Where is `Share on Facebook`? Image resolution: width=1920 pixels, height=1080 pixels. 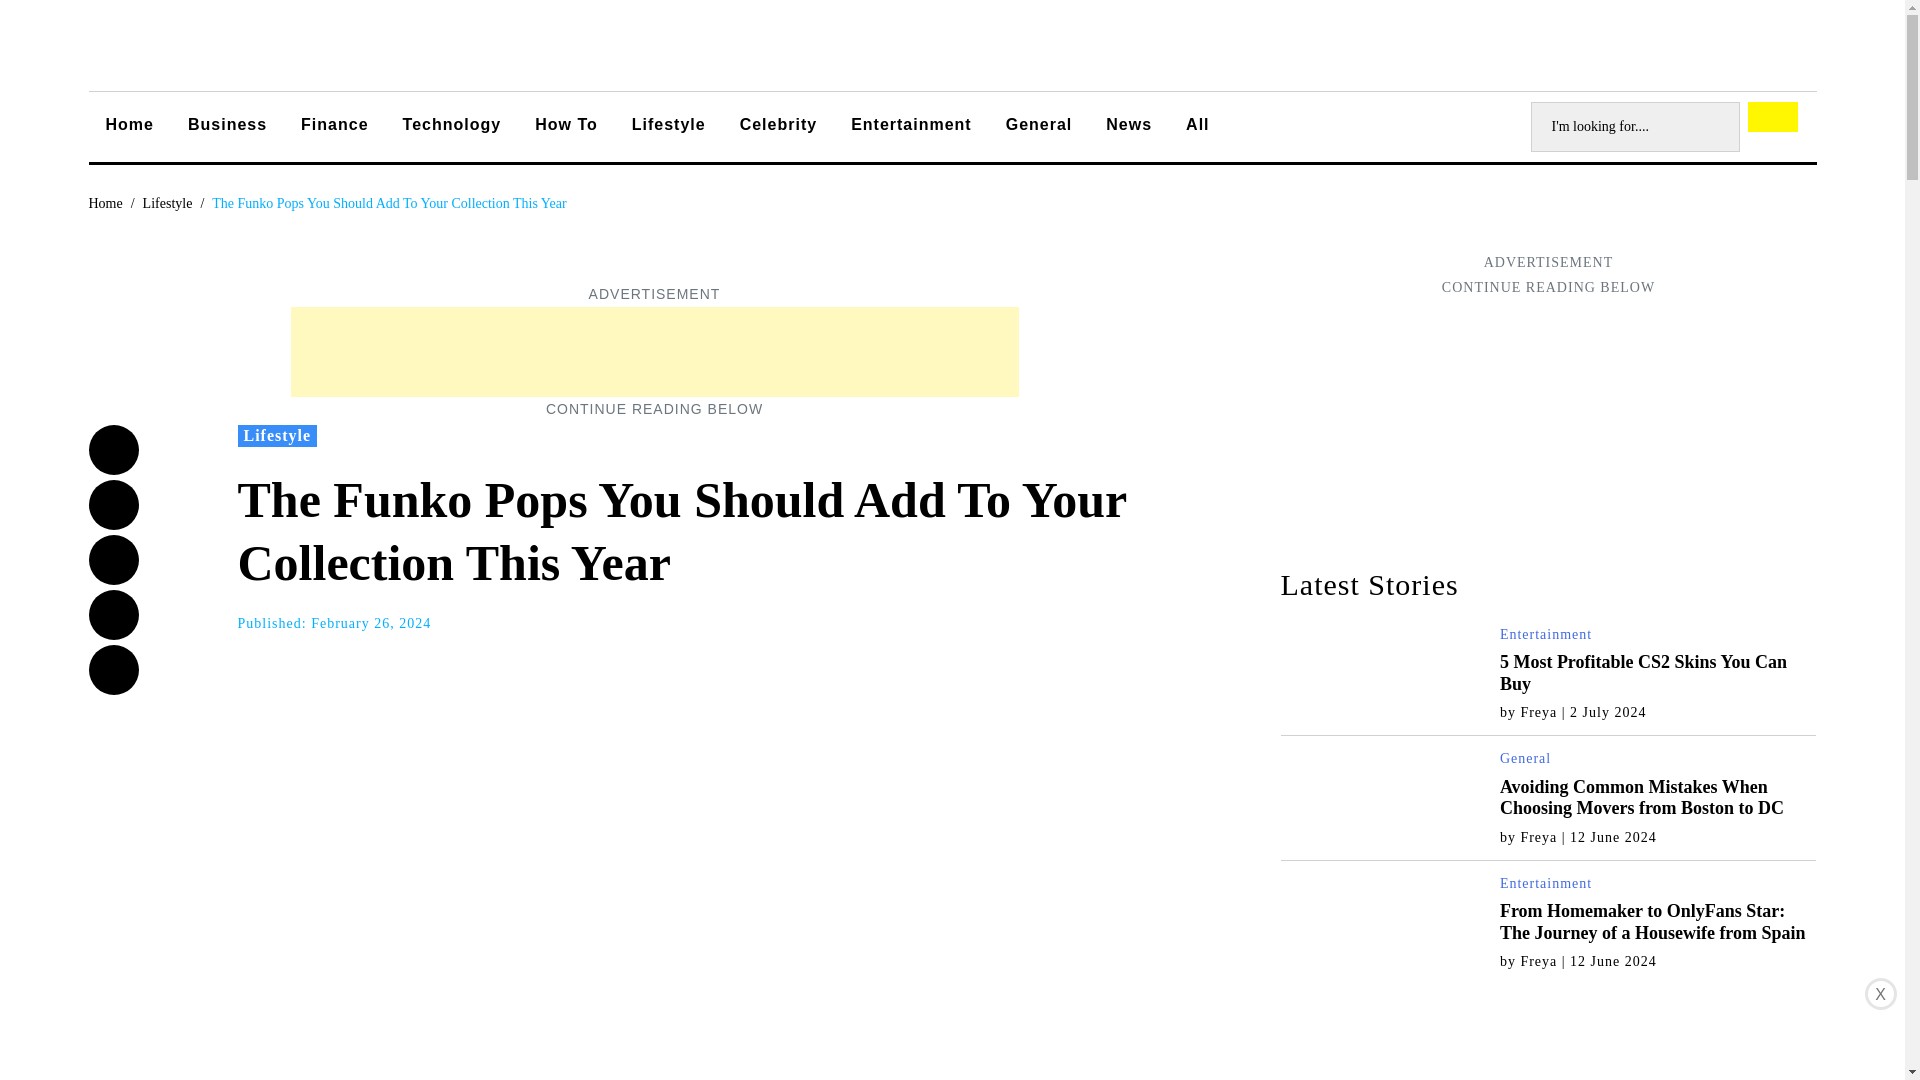 Share on Facebook is located at coordinates (113, 450).